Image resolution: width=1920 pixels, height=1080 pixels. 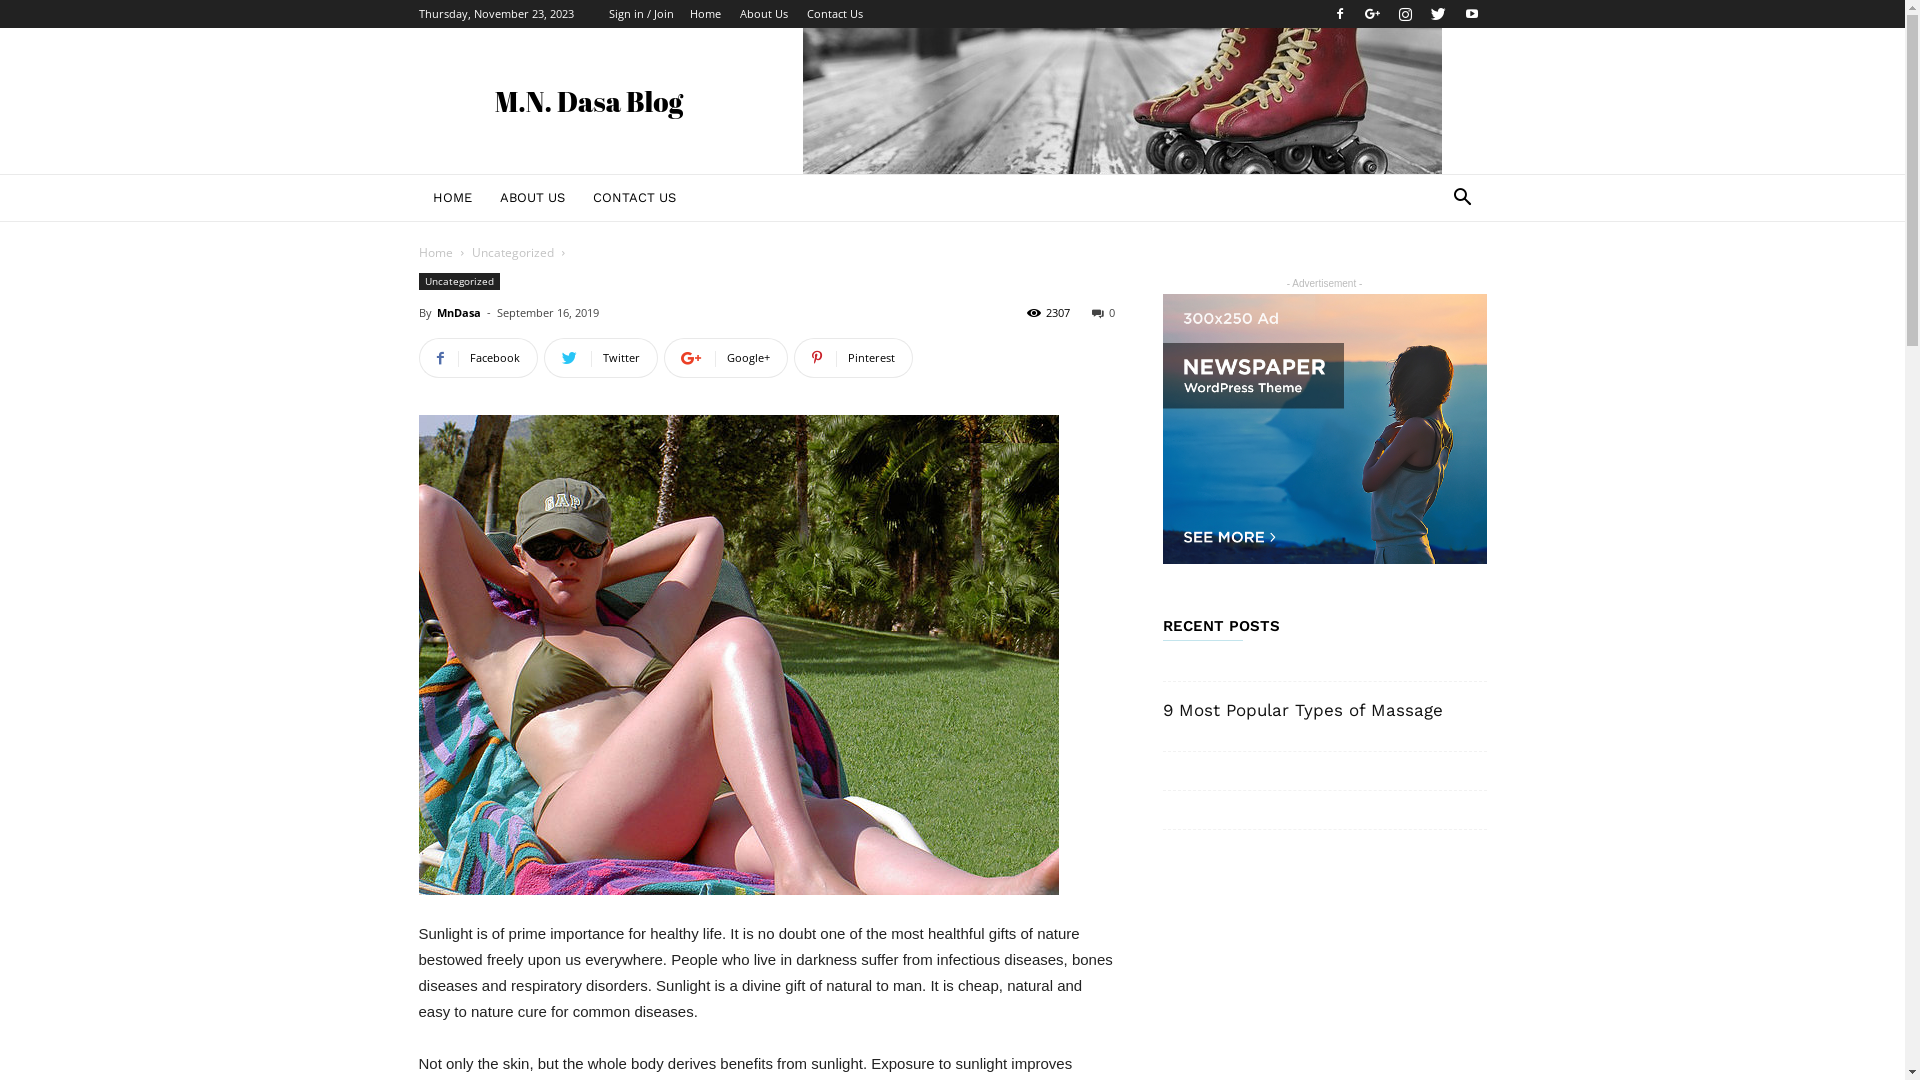 I want to click on Sign in / Join, so click(x=640, y=14).